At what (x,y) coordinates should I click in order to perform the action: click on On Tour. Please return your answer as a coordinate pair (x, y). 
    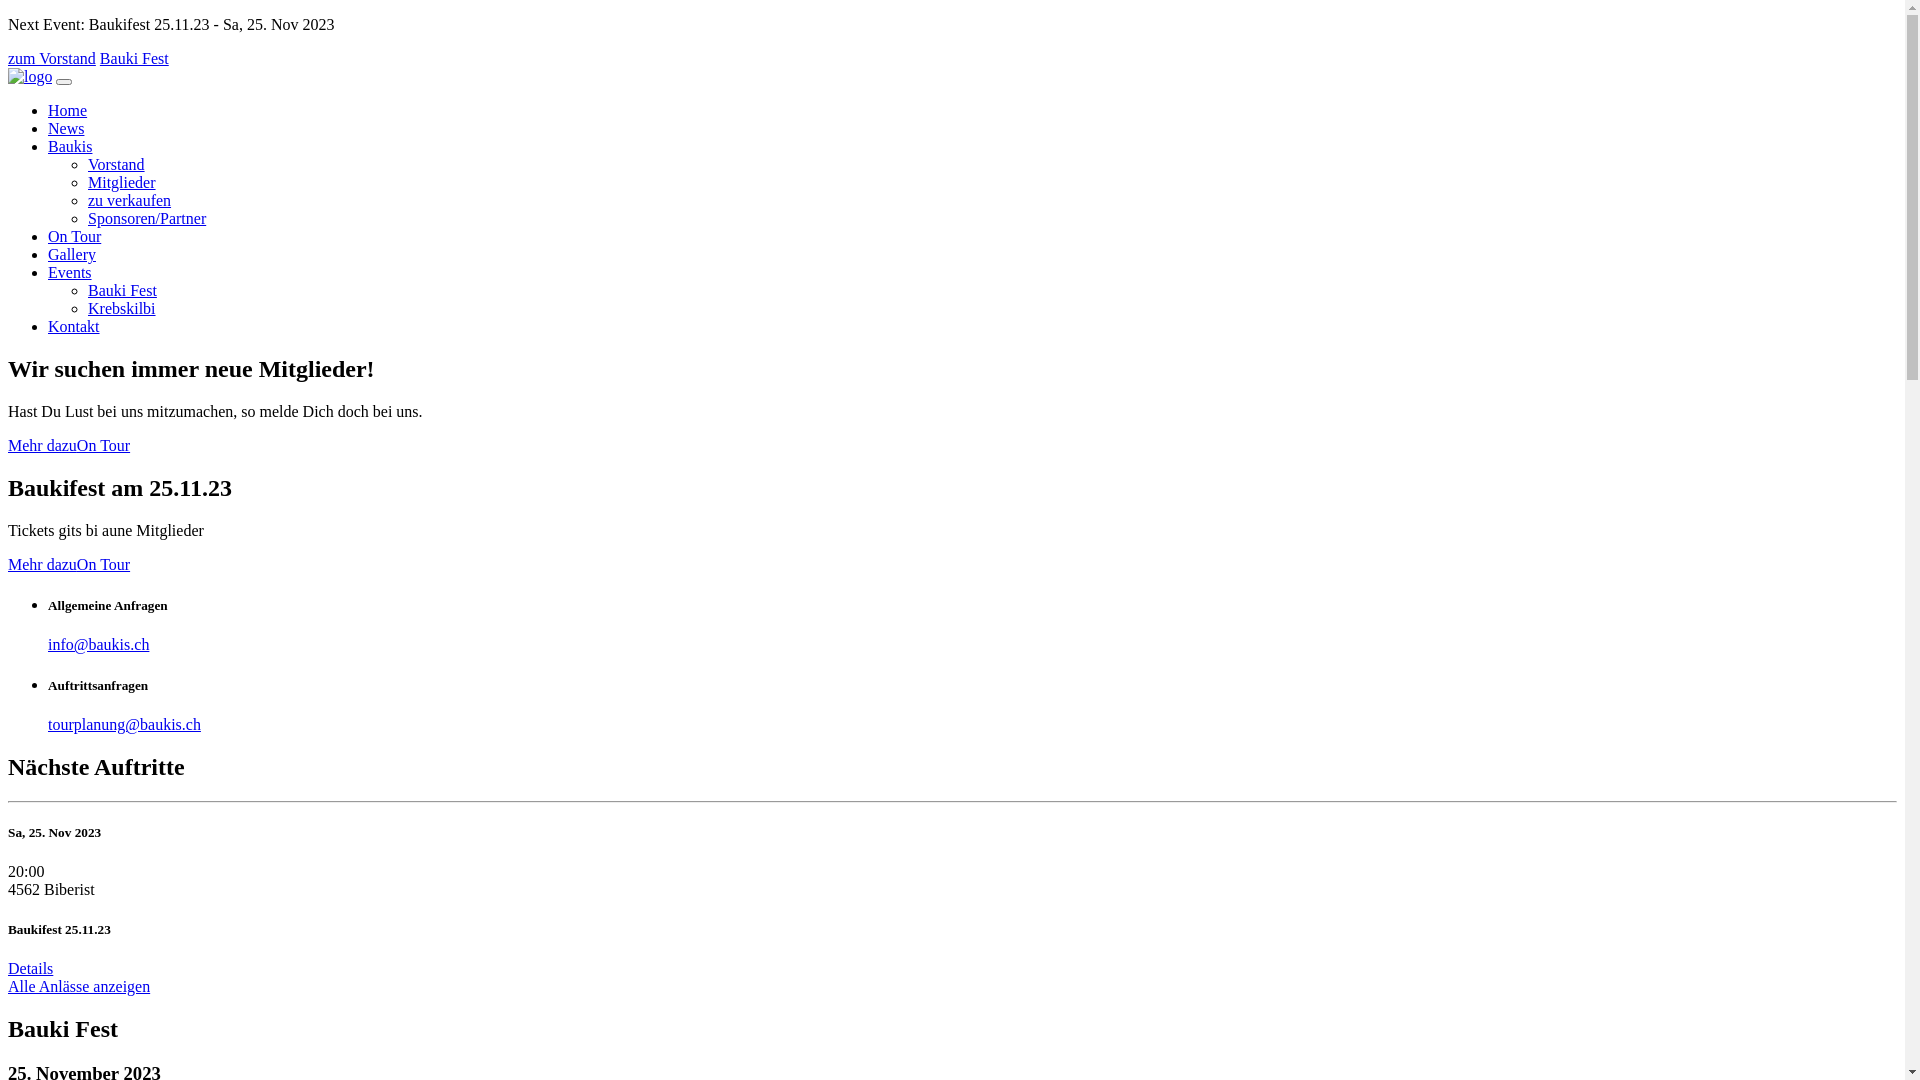
    Looking at the image, I should click on (74, 236).